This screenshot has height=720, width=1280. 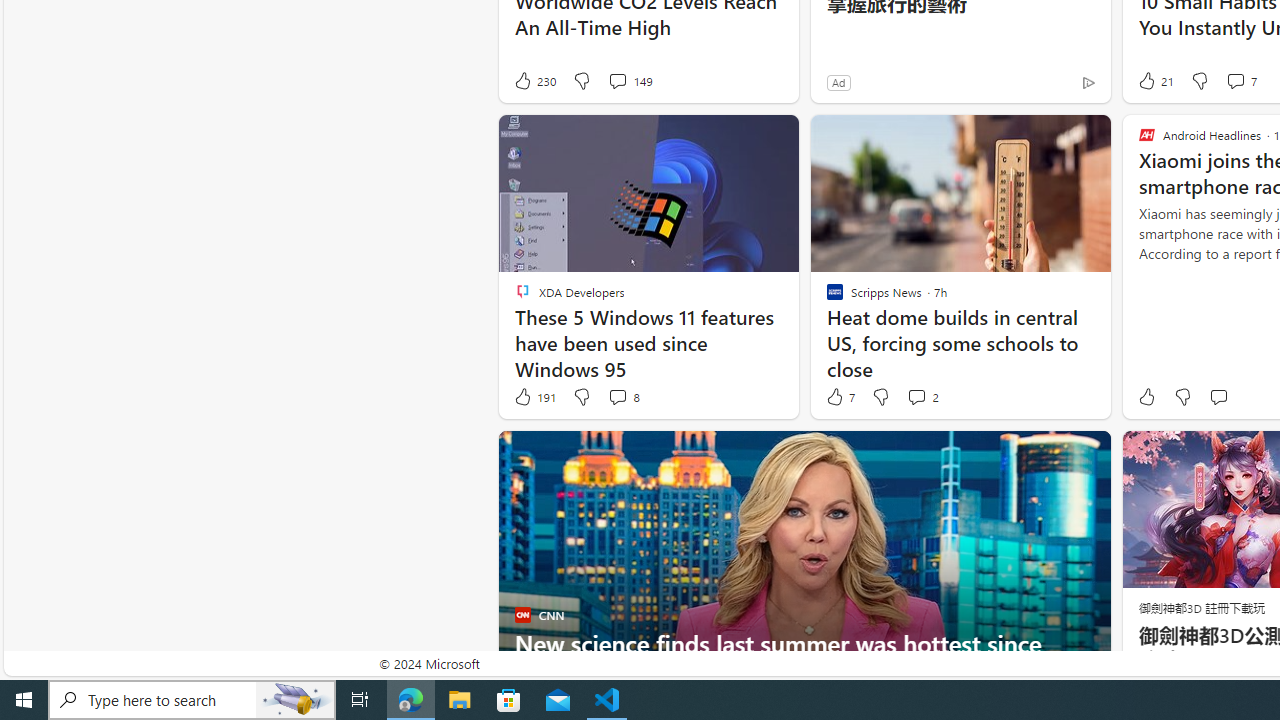 I want to click on View comments 8 Comment, so click(x=617, y=396).